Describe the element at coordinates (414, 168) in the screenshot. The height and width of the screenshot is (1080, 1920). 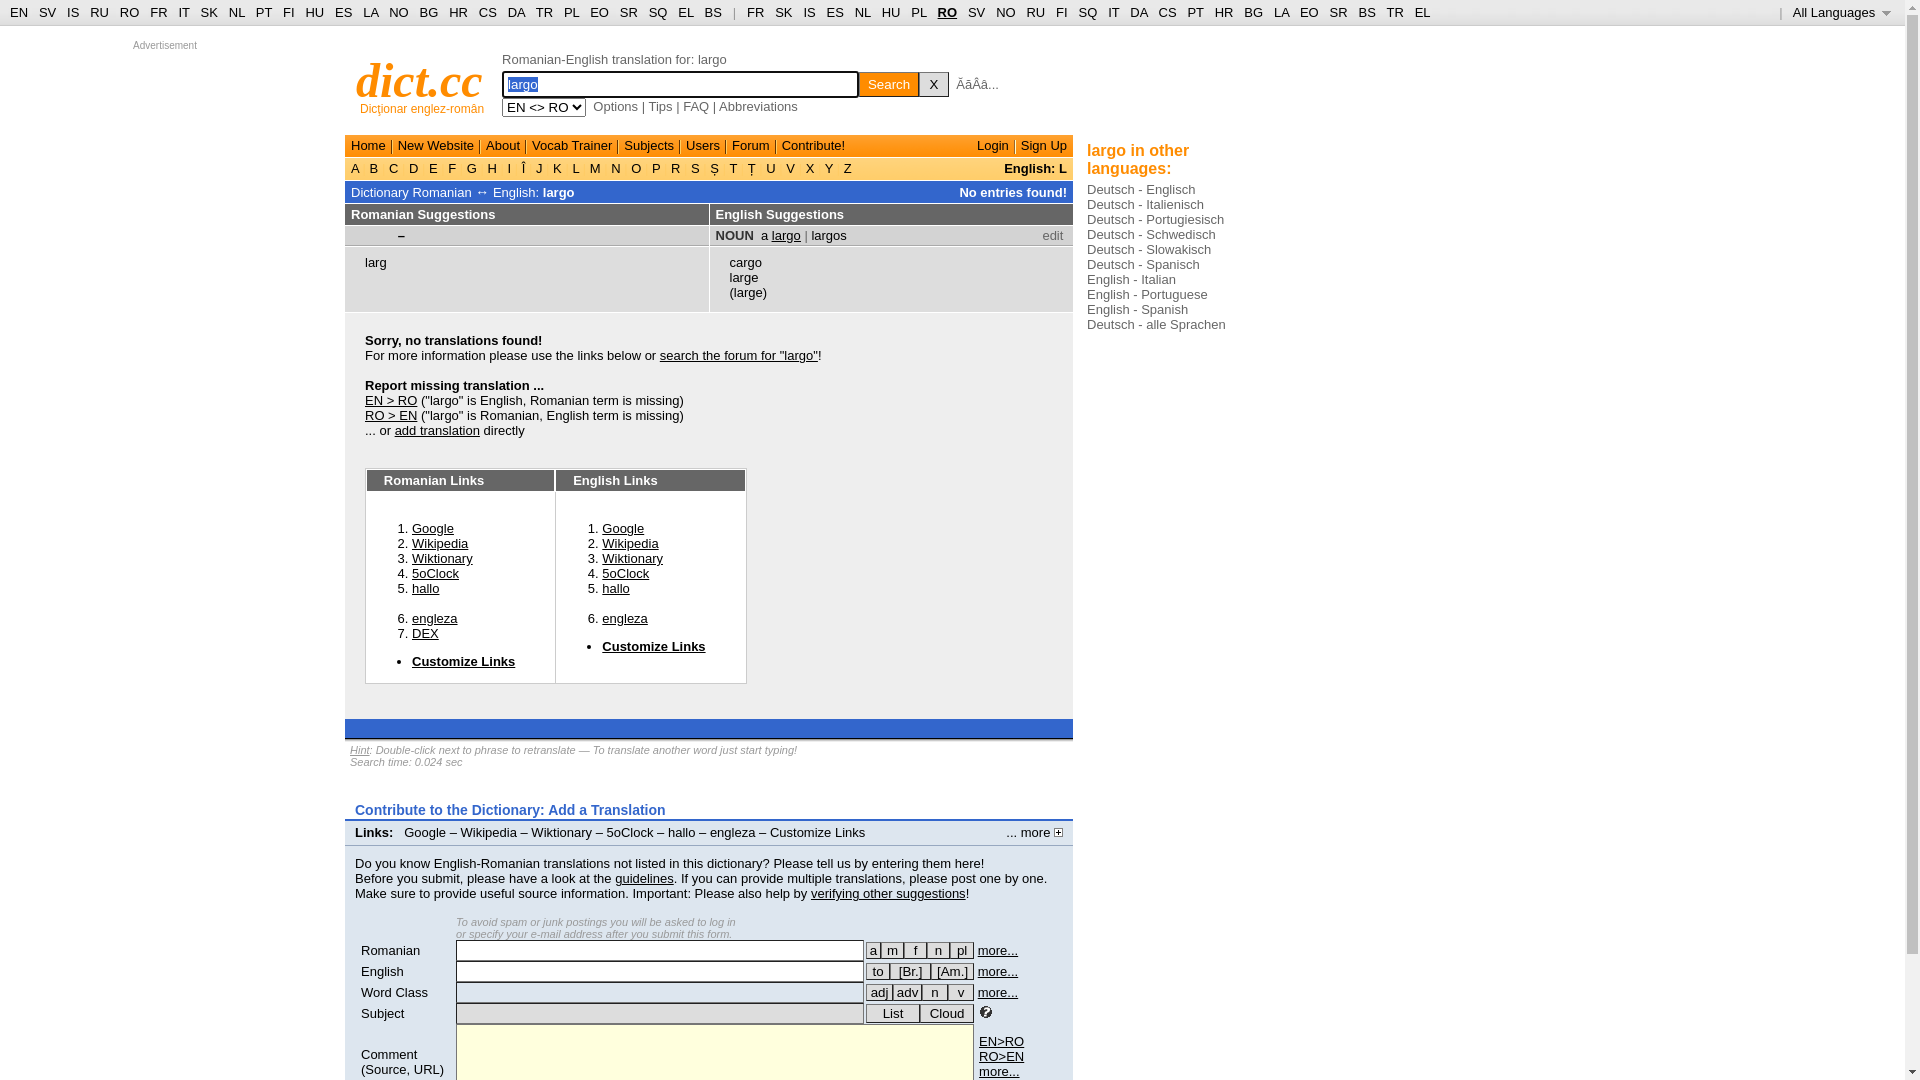
I see `D` at that location.